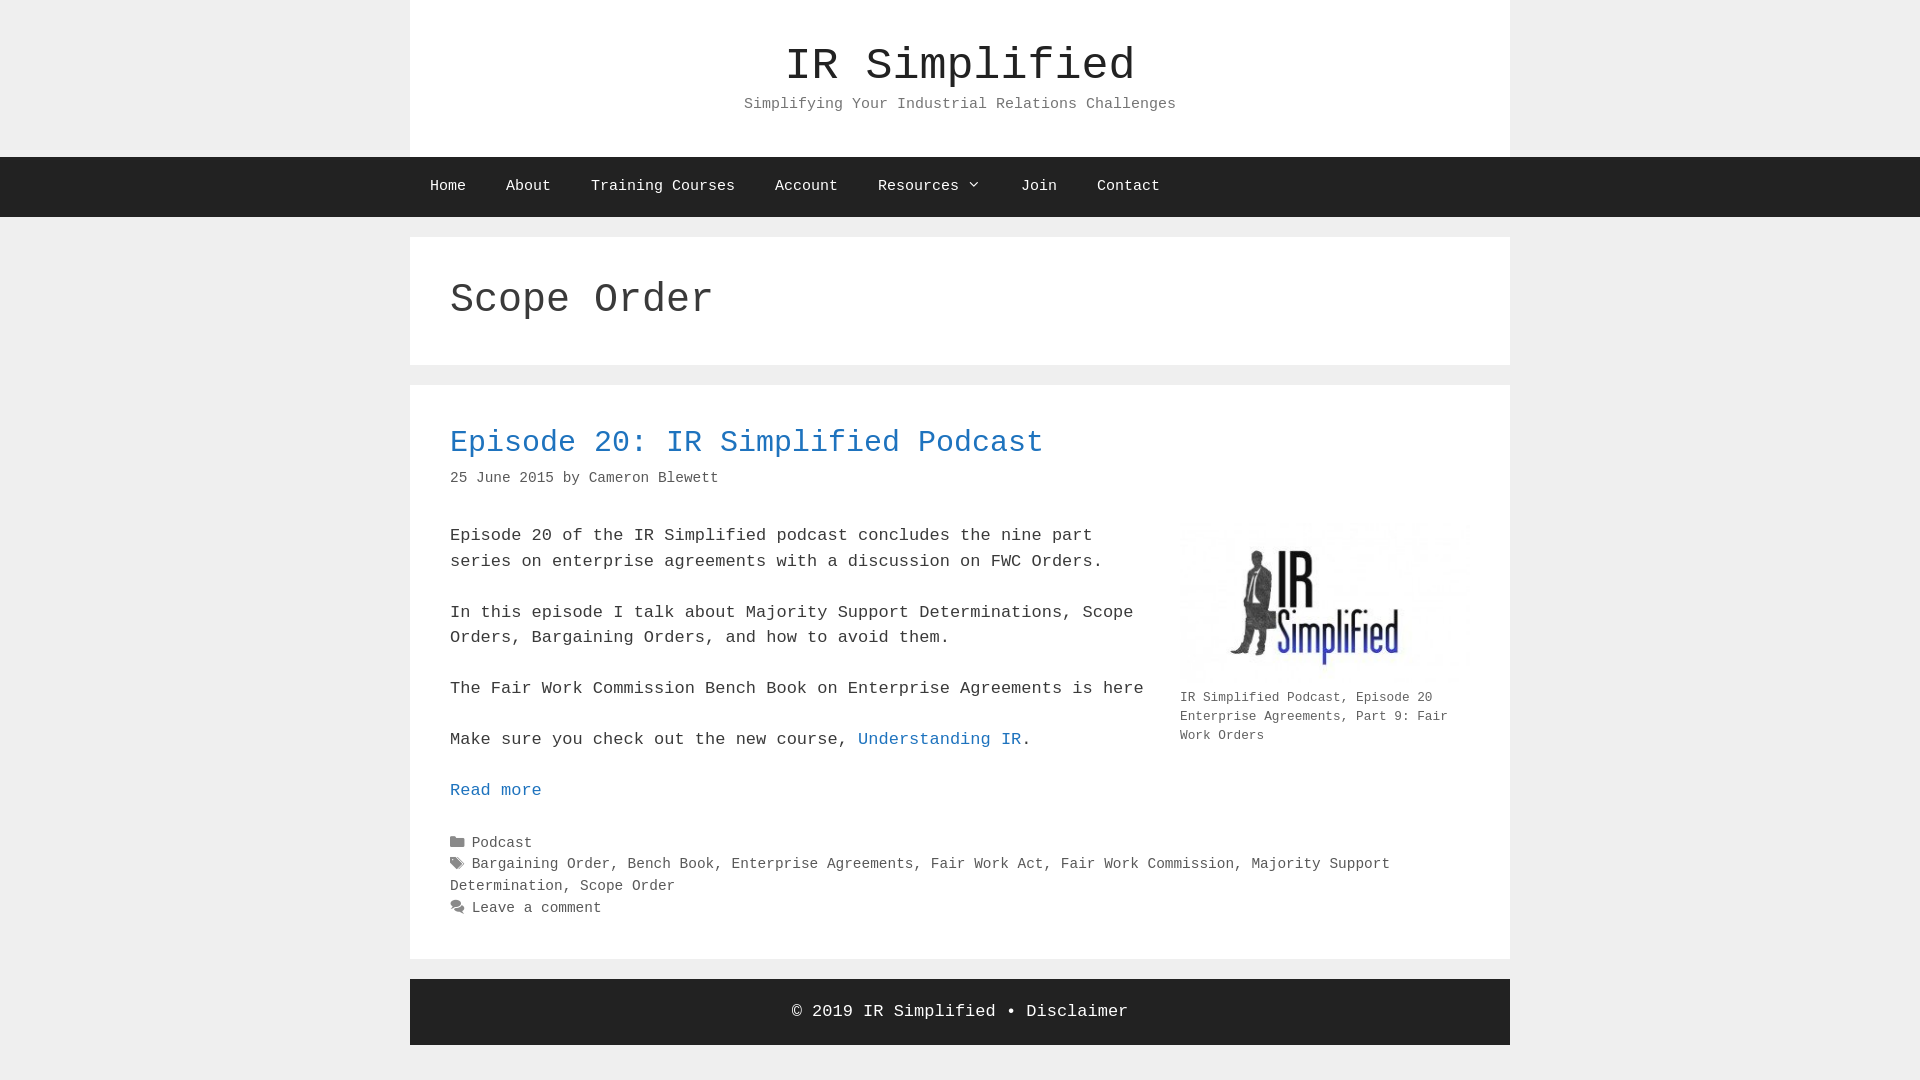 The image size is (1920, 1080). Describe the element at coordinates (823, 864) in the screenshot. I see `Enterprise Agreements` at that location.